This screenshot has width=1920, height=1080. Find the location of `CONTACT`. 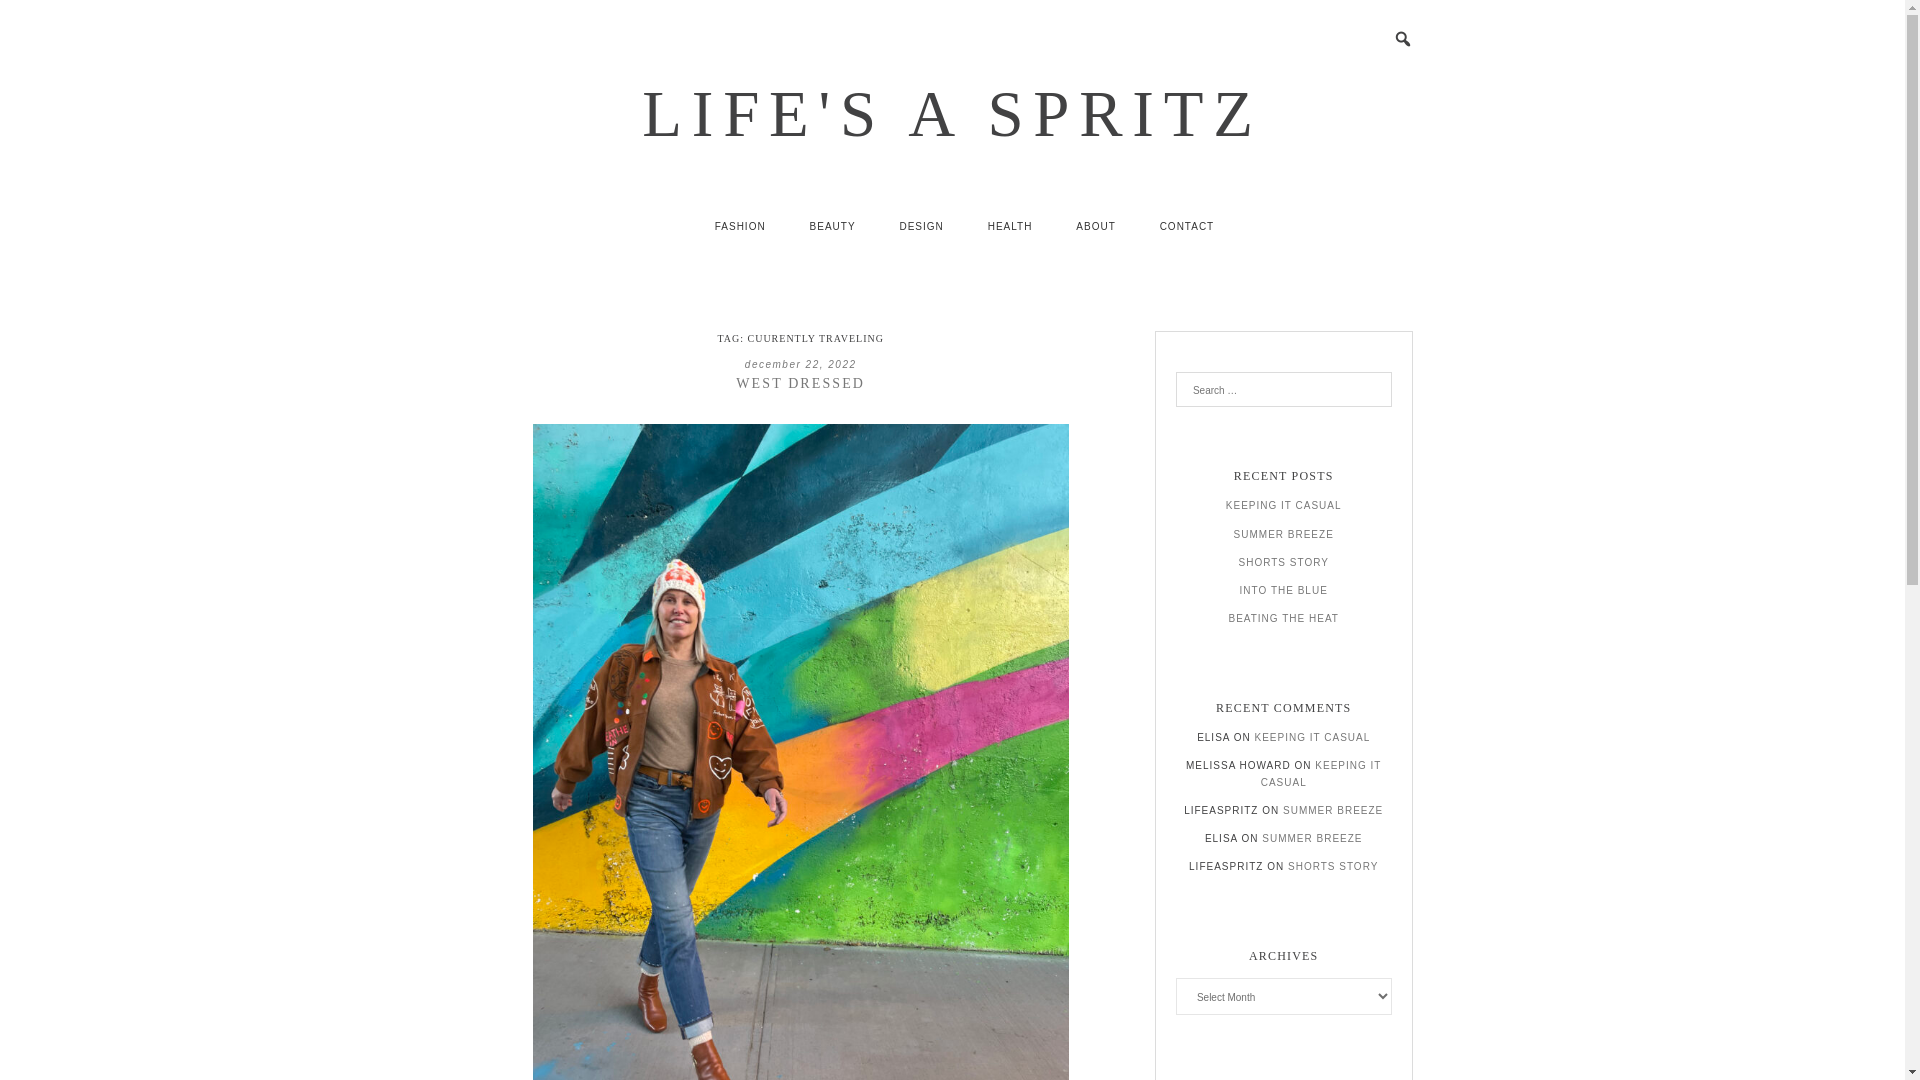

CONTACT is located at coordinates (1187, 226).